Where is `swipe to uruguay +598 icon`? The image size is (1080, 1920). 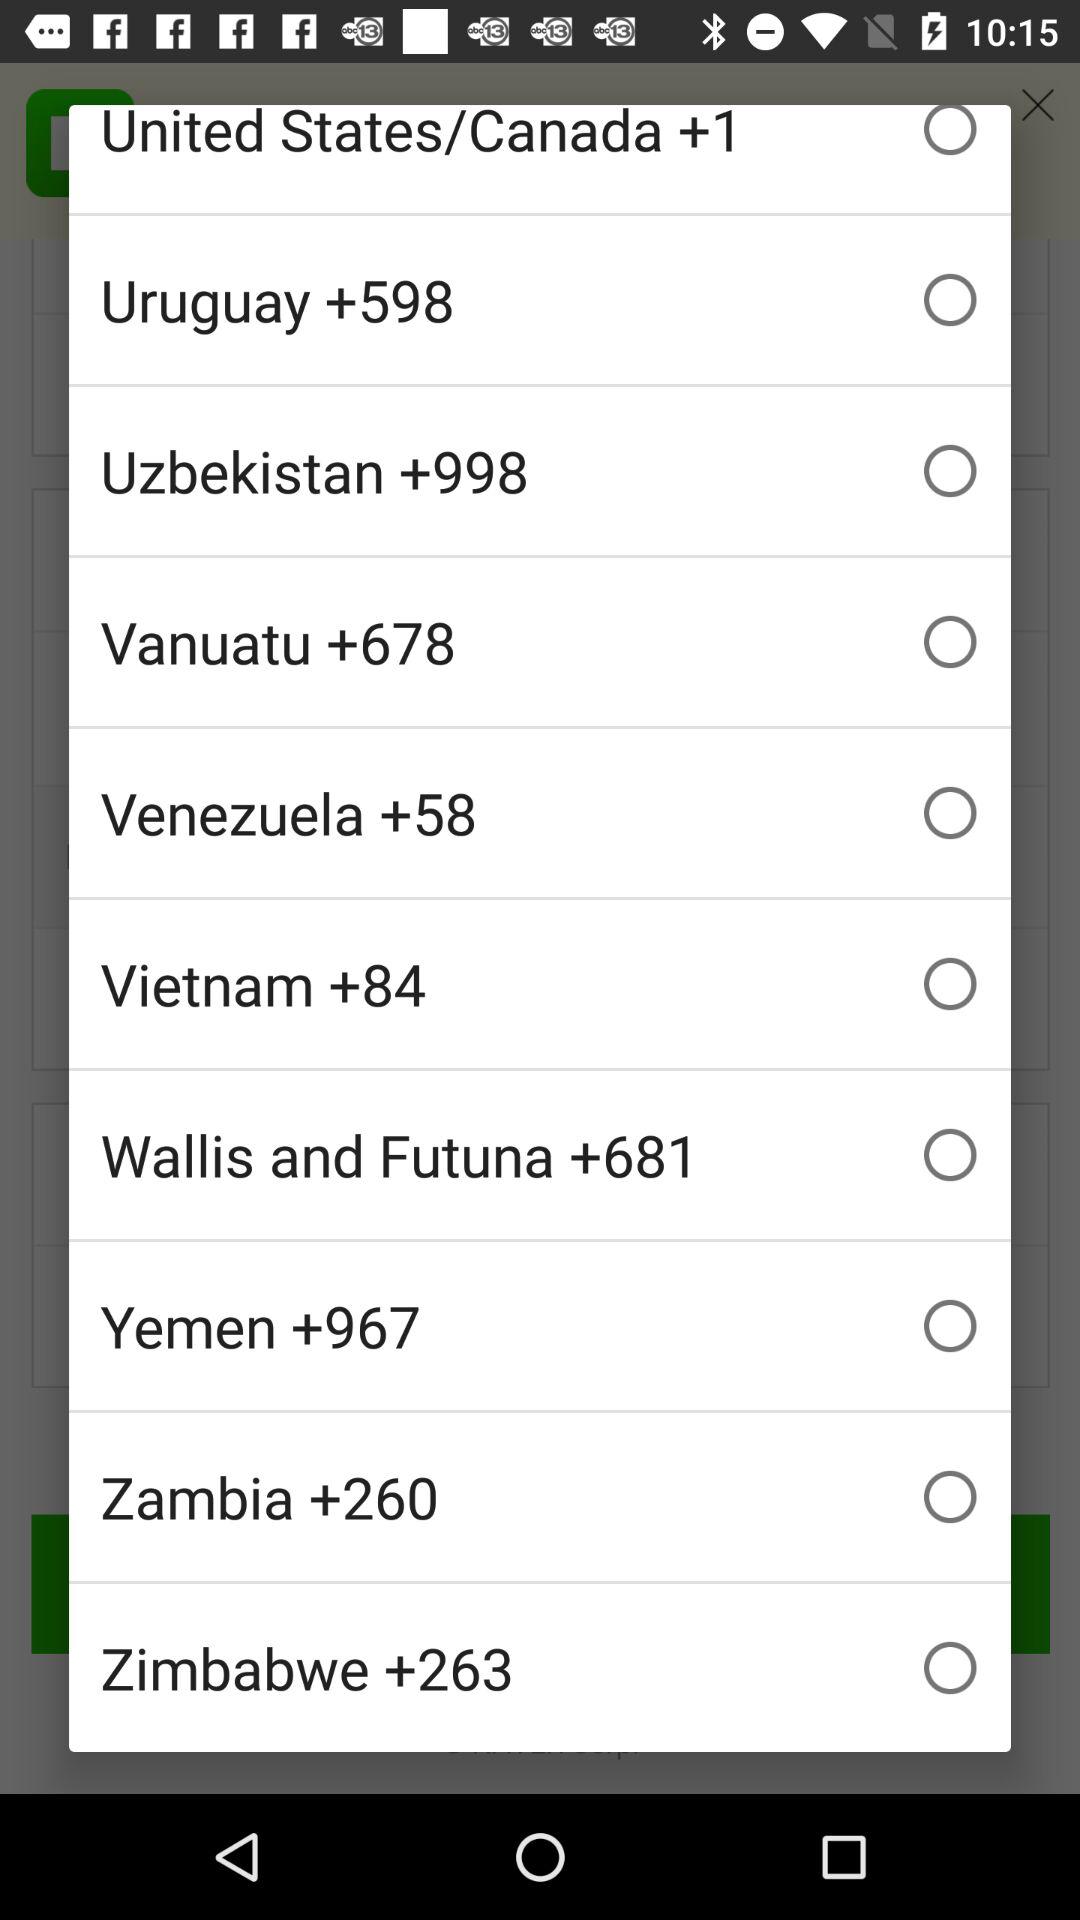
swipe to uruguay +598 icon is located at coordinates (540, 300).